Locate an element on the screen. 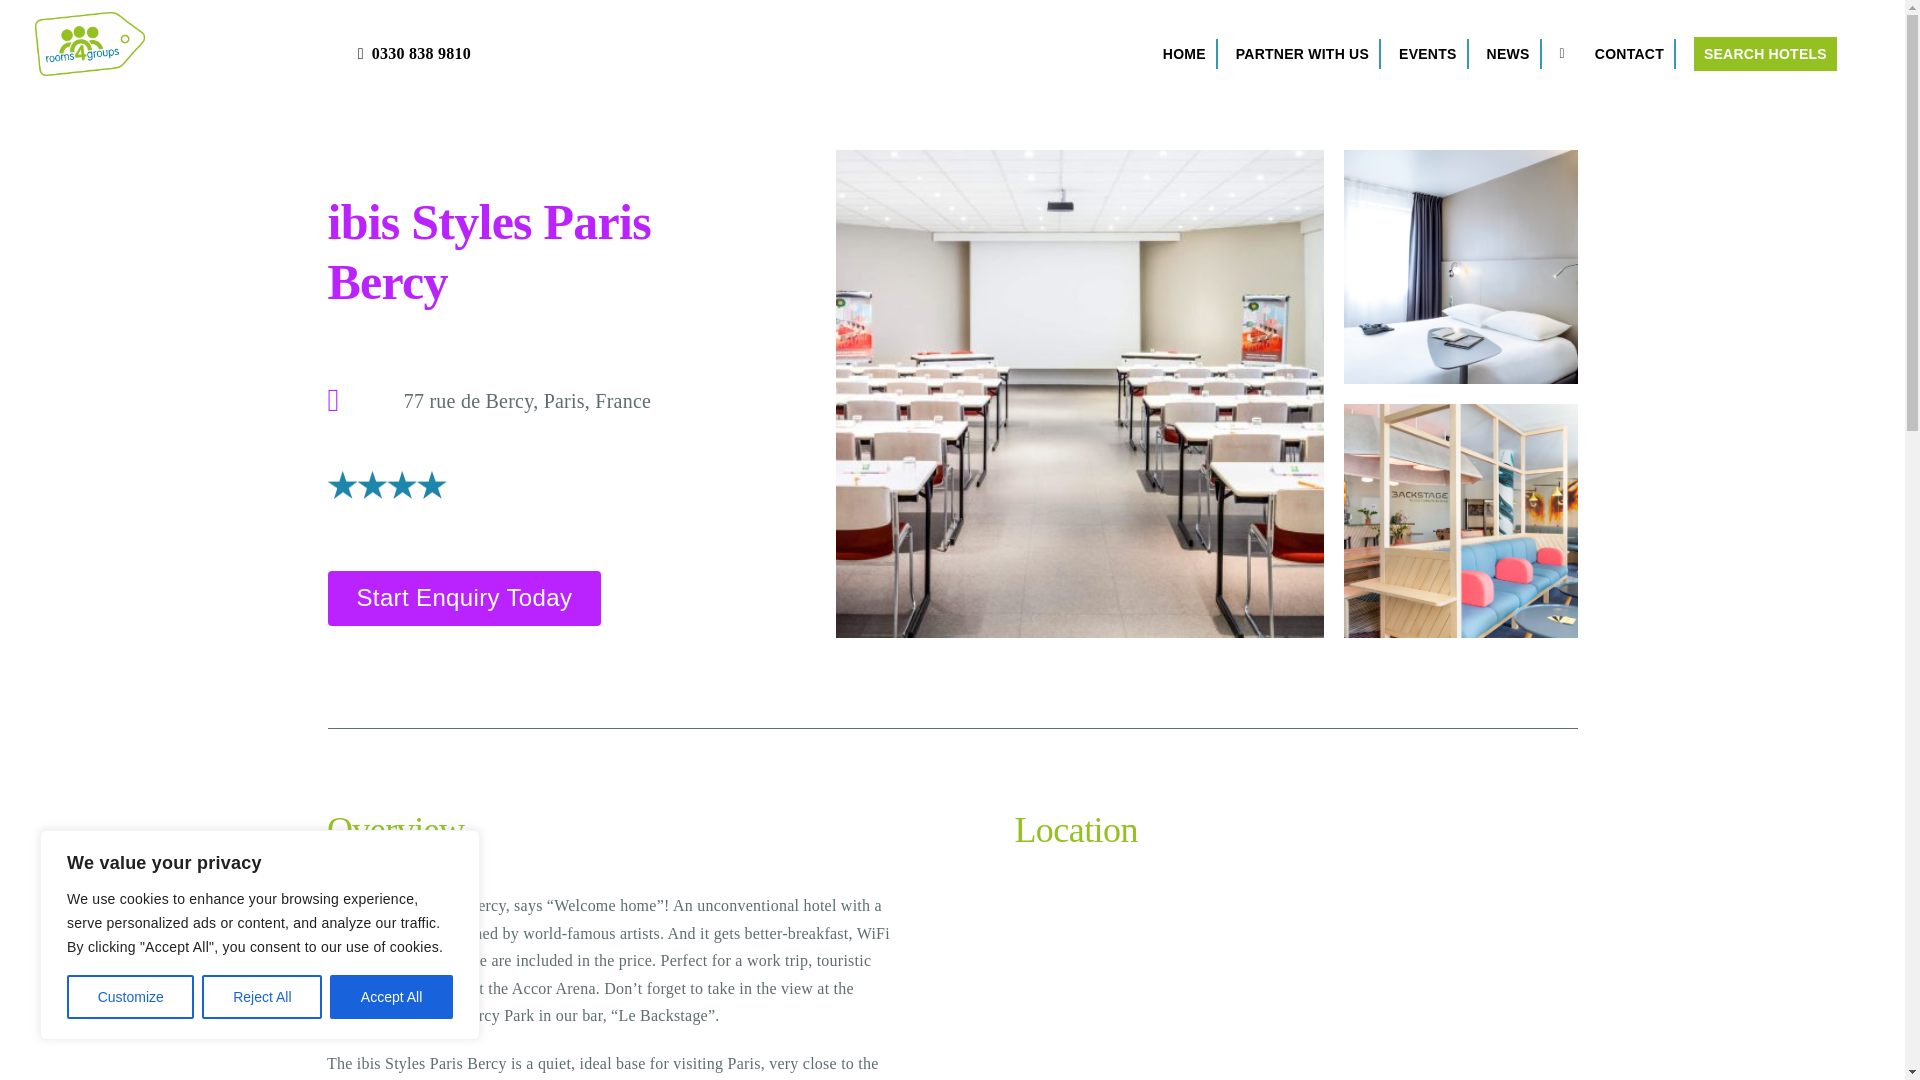 The width and height of the screenshot is (1920, 1080). PARTNER WITH US is located at coordinates (1302, 54).